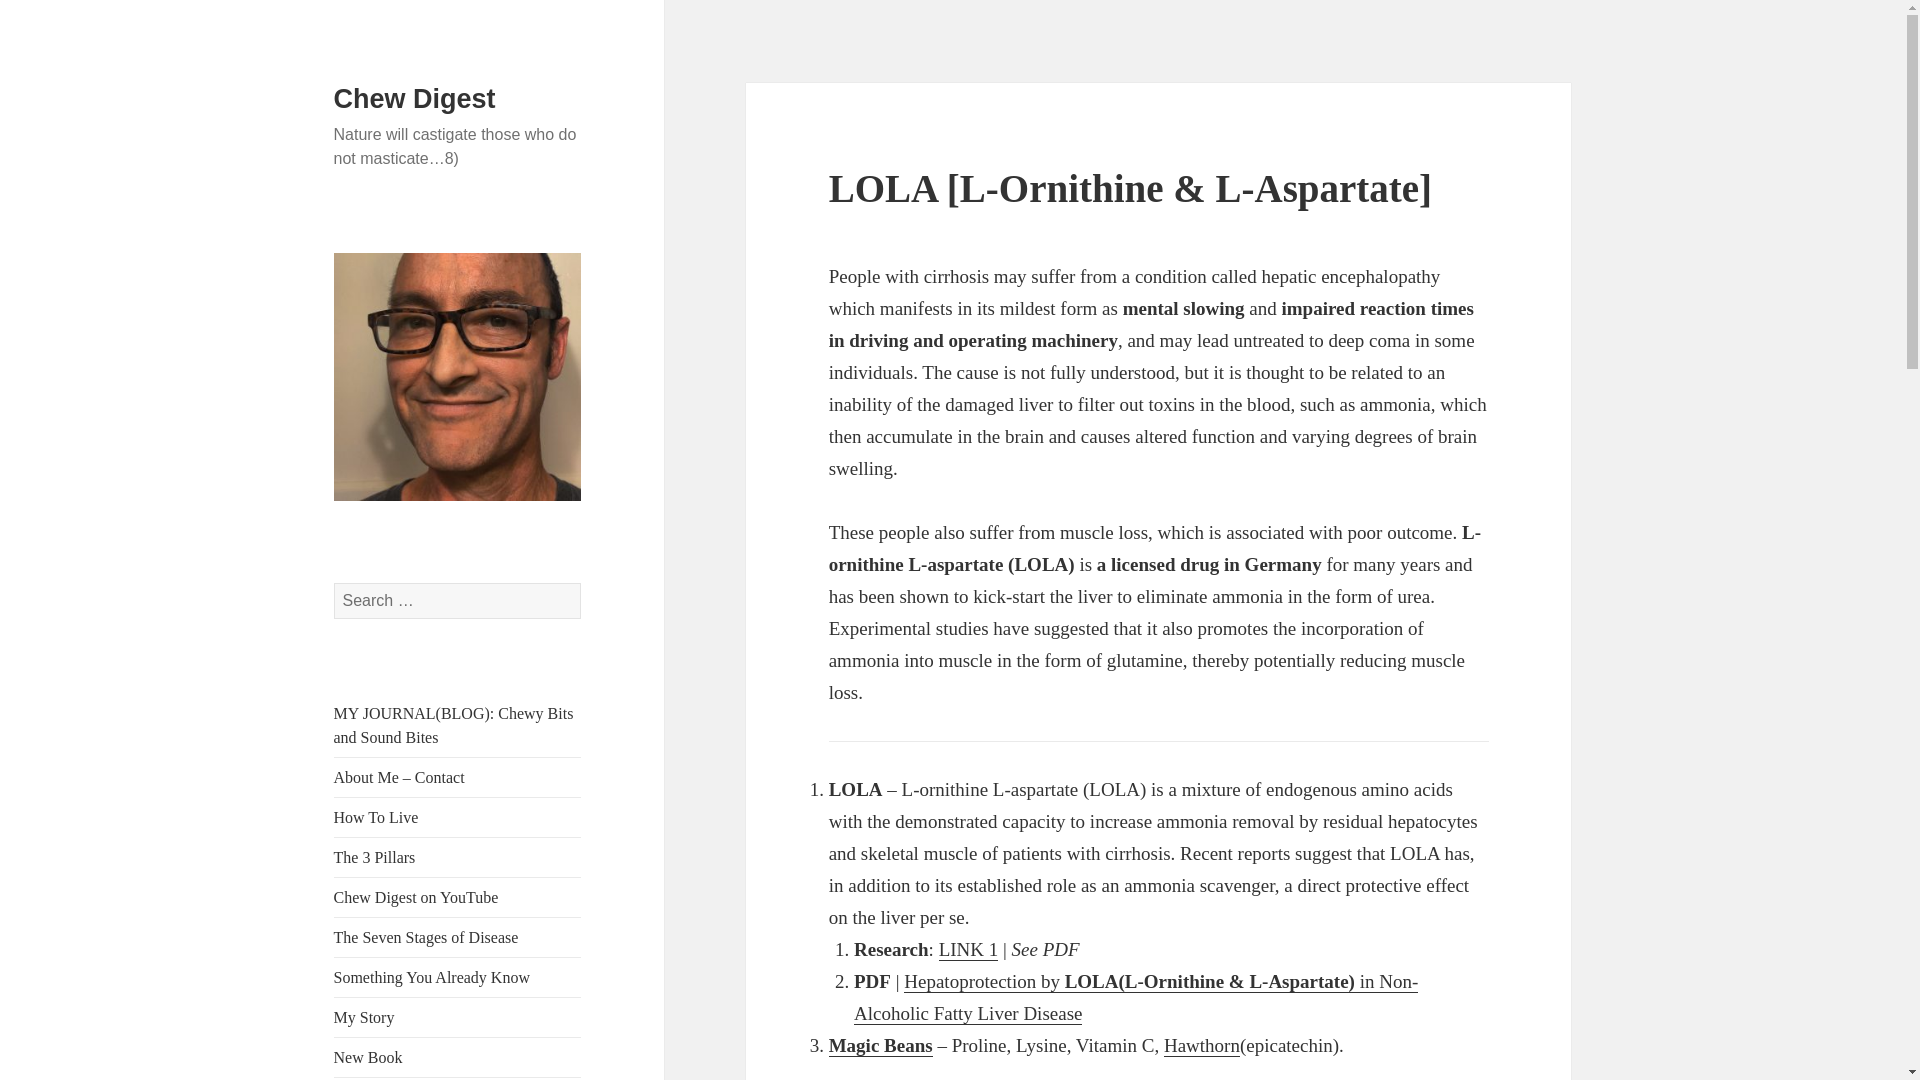 This screenshot has width=1920, height=1080. Describe the element at coordinates (416, 897) in the screenshot. I see `Chew Digest on YouTube` at that location.